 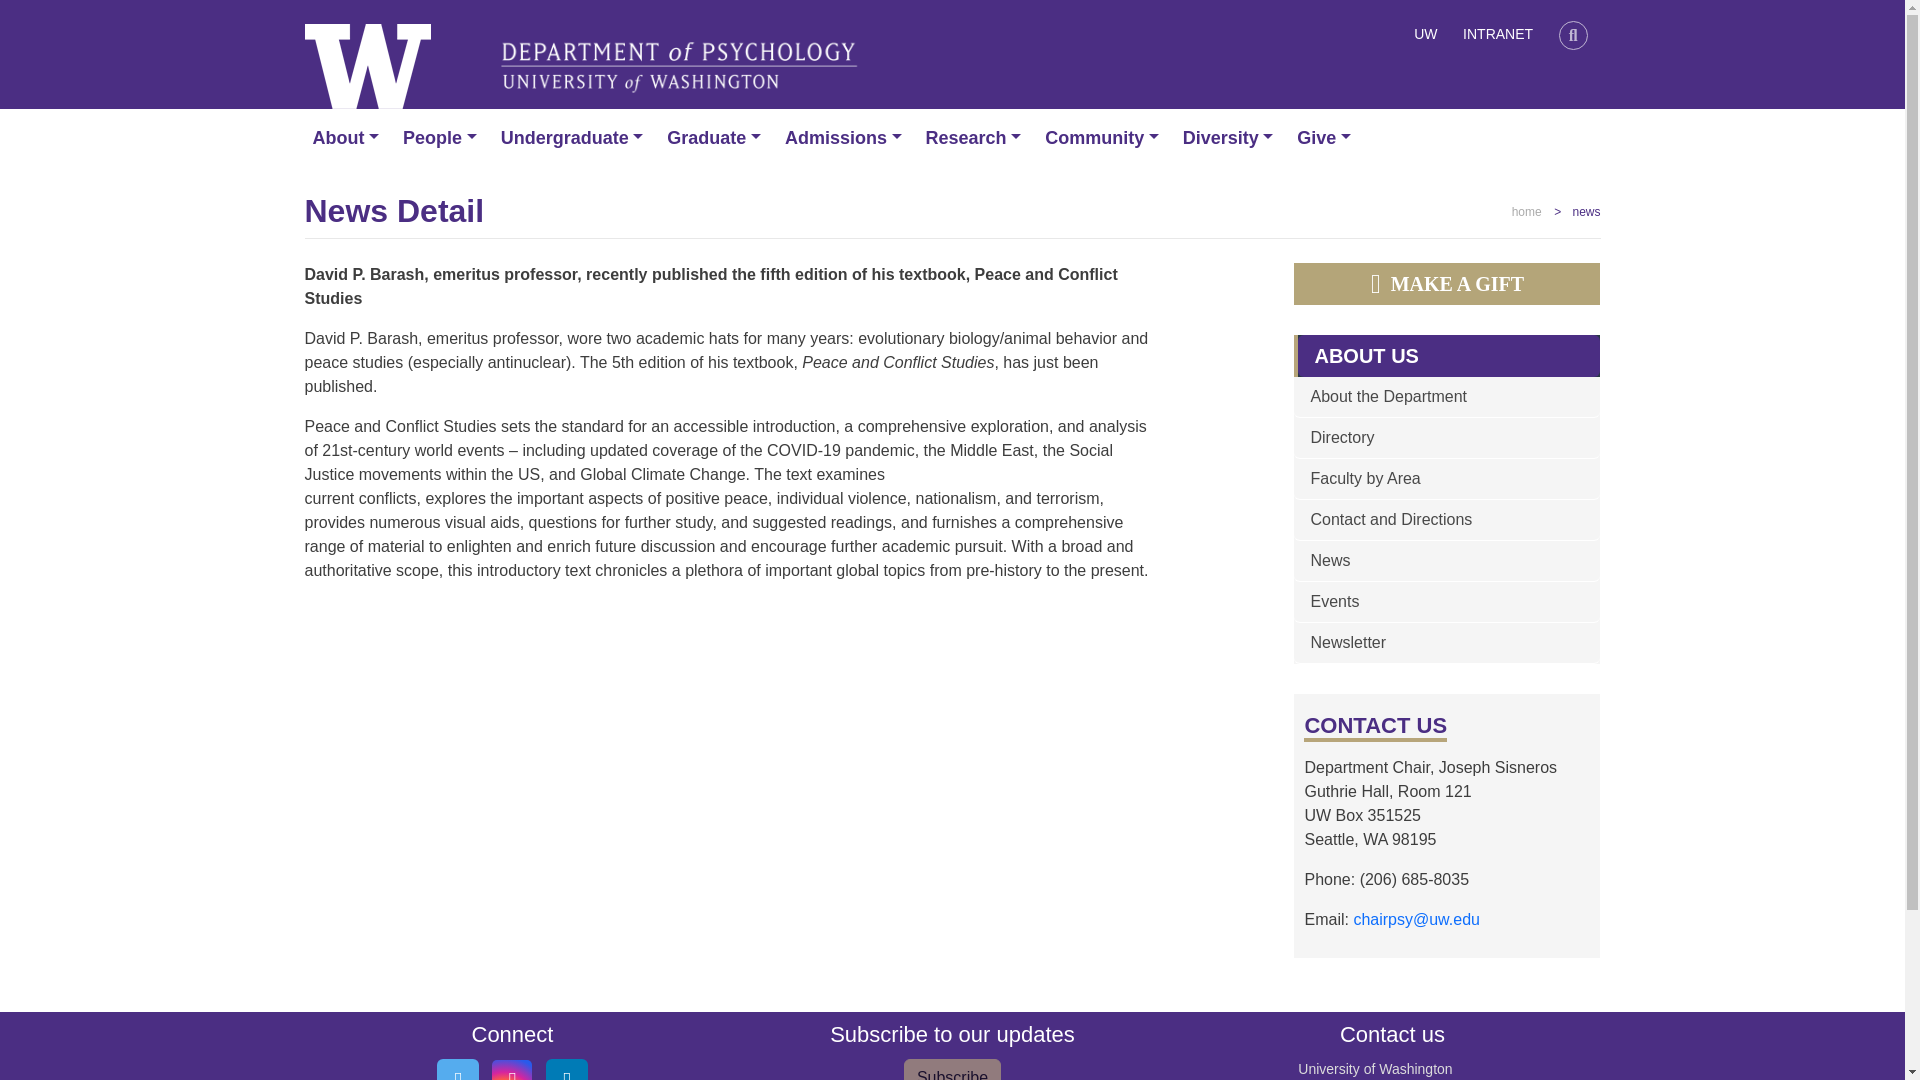 I want to click on About, so click(x=349, y=138).